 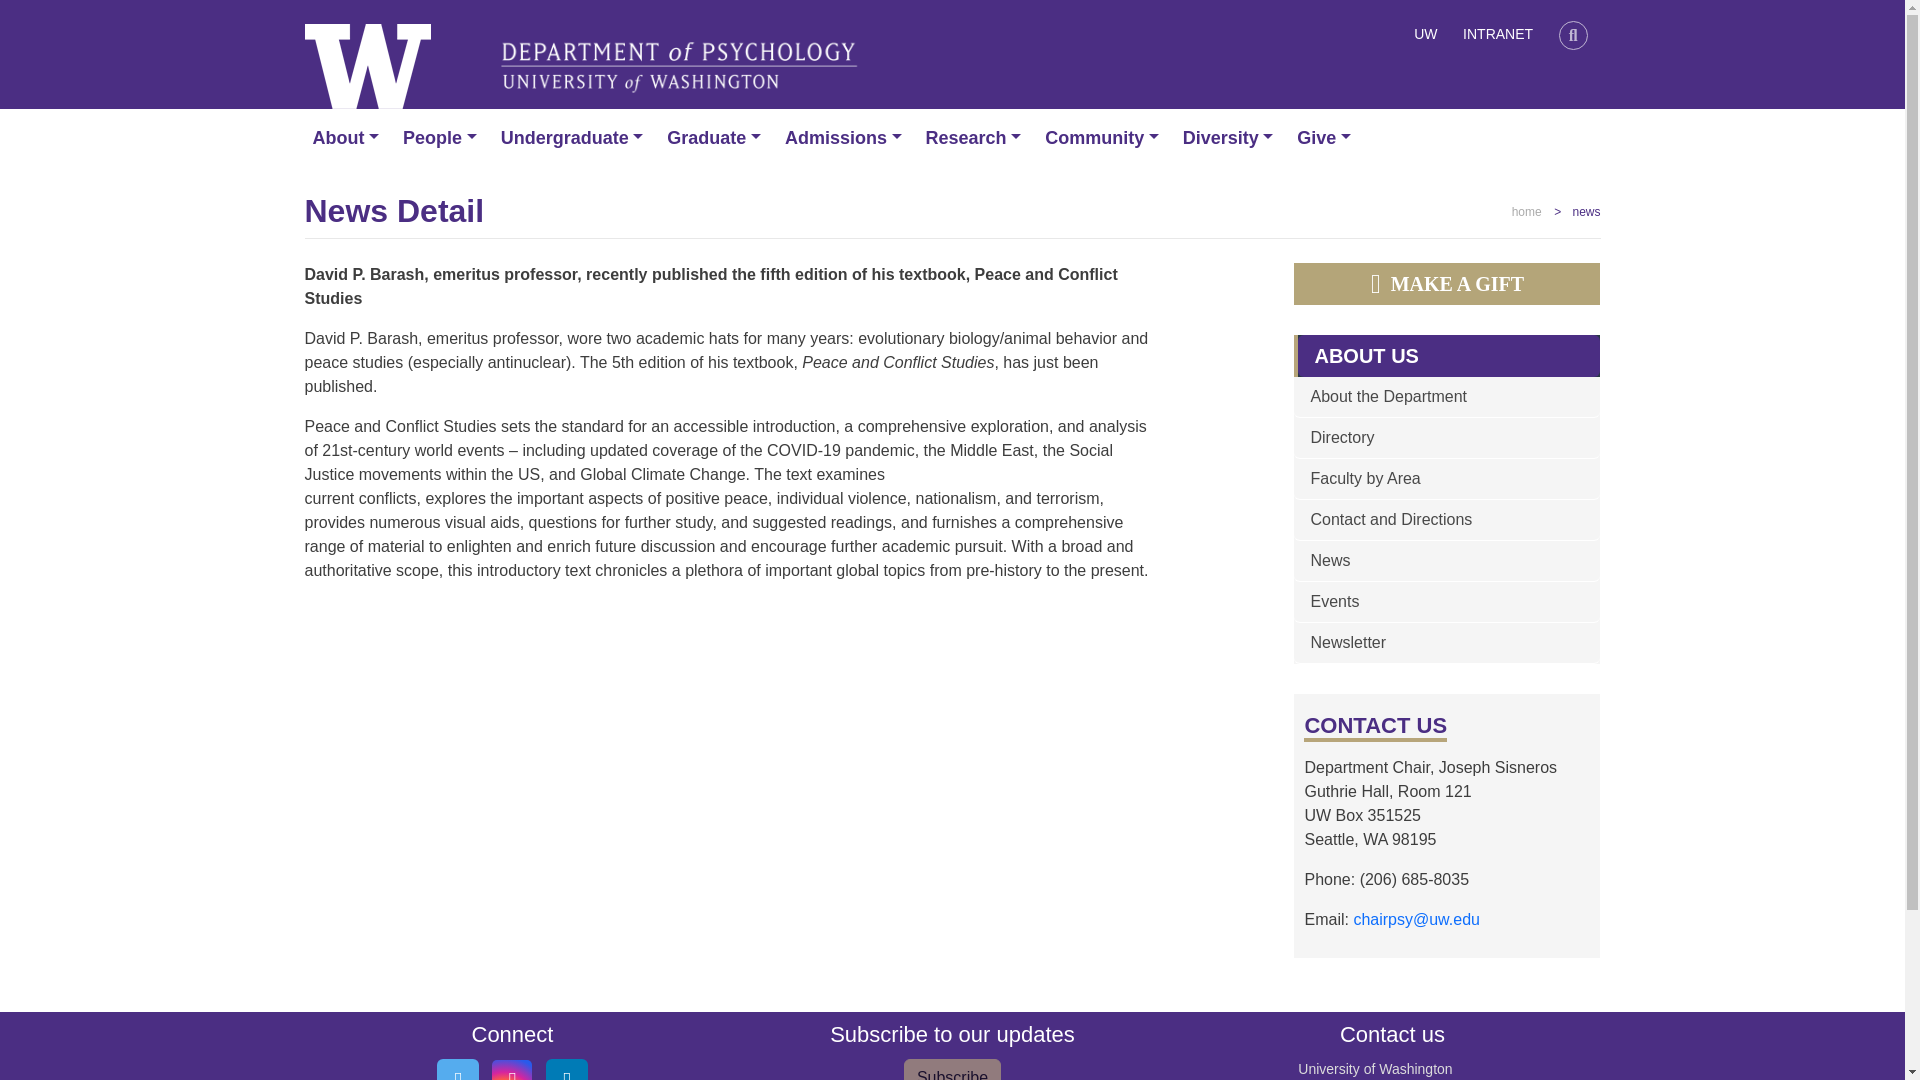 I want to click on About, so click(x=349, y=138).